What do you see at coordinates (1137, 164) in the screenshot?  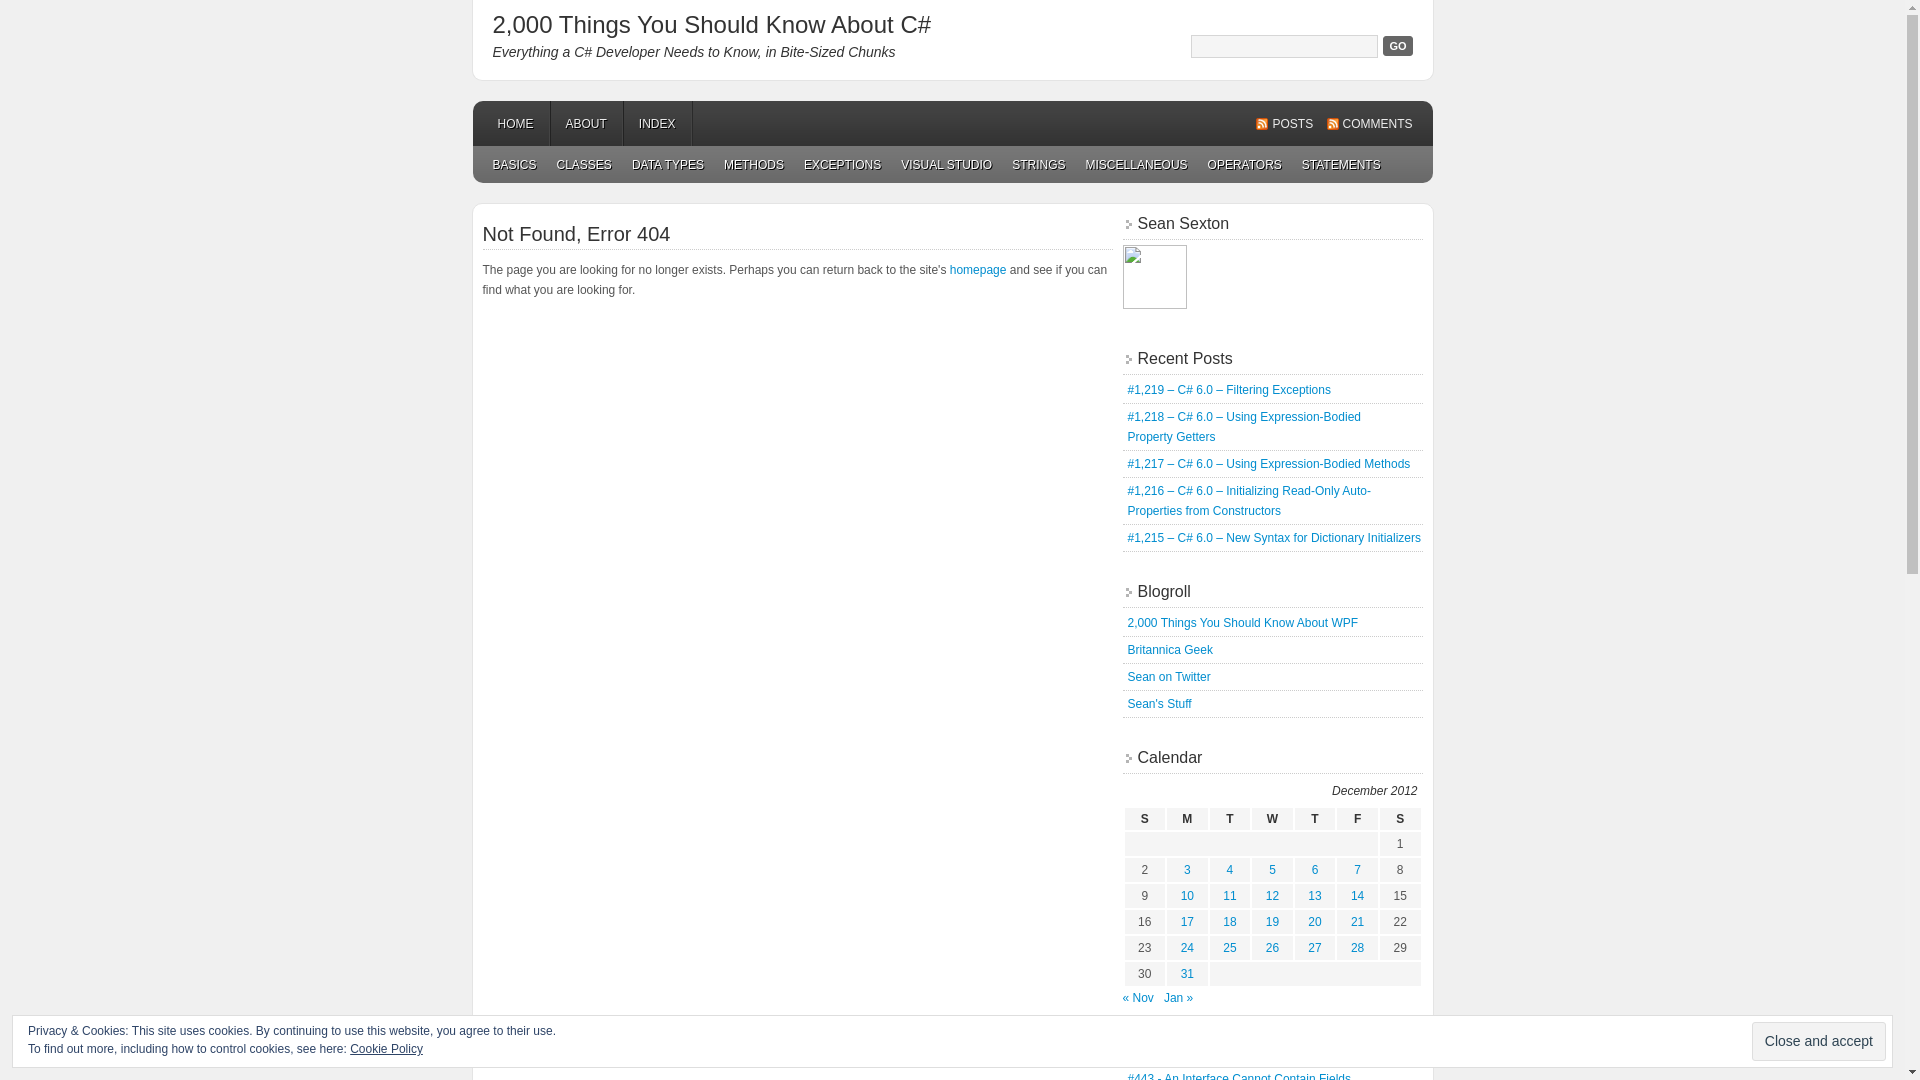 I see `MISCELLANEOUS` at bounding box center [1137, 164].